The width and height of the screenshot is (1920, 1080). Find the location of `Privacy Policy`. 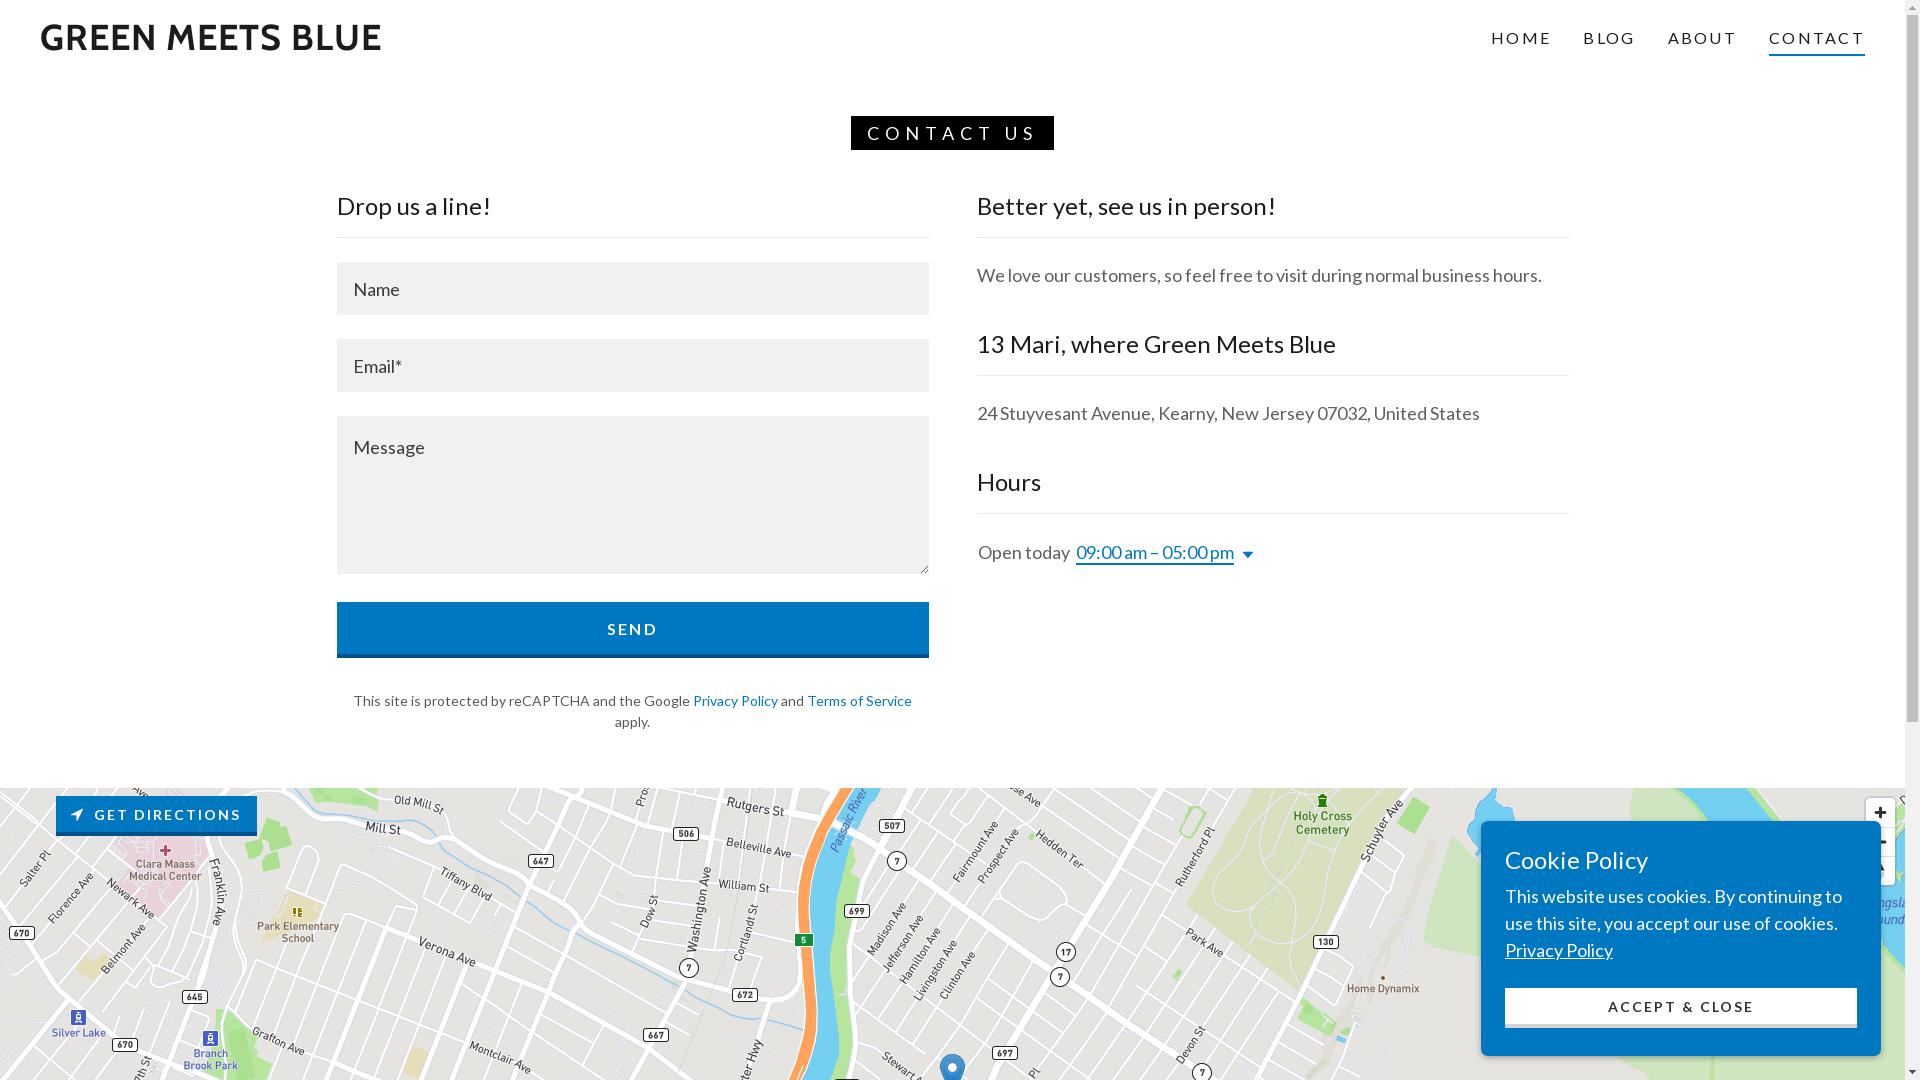

Privacy Policy is located at coordinates (736, 700).